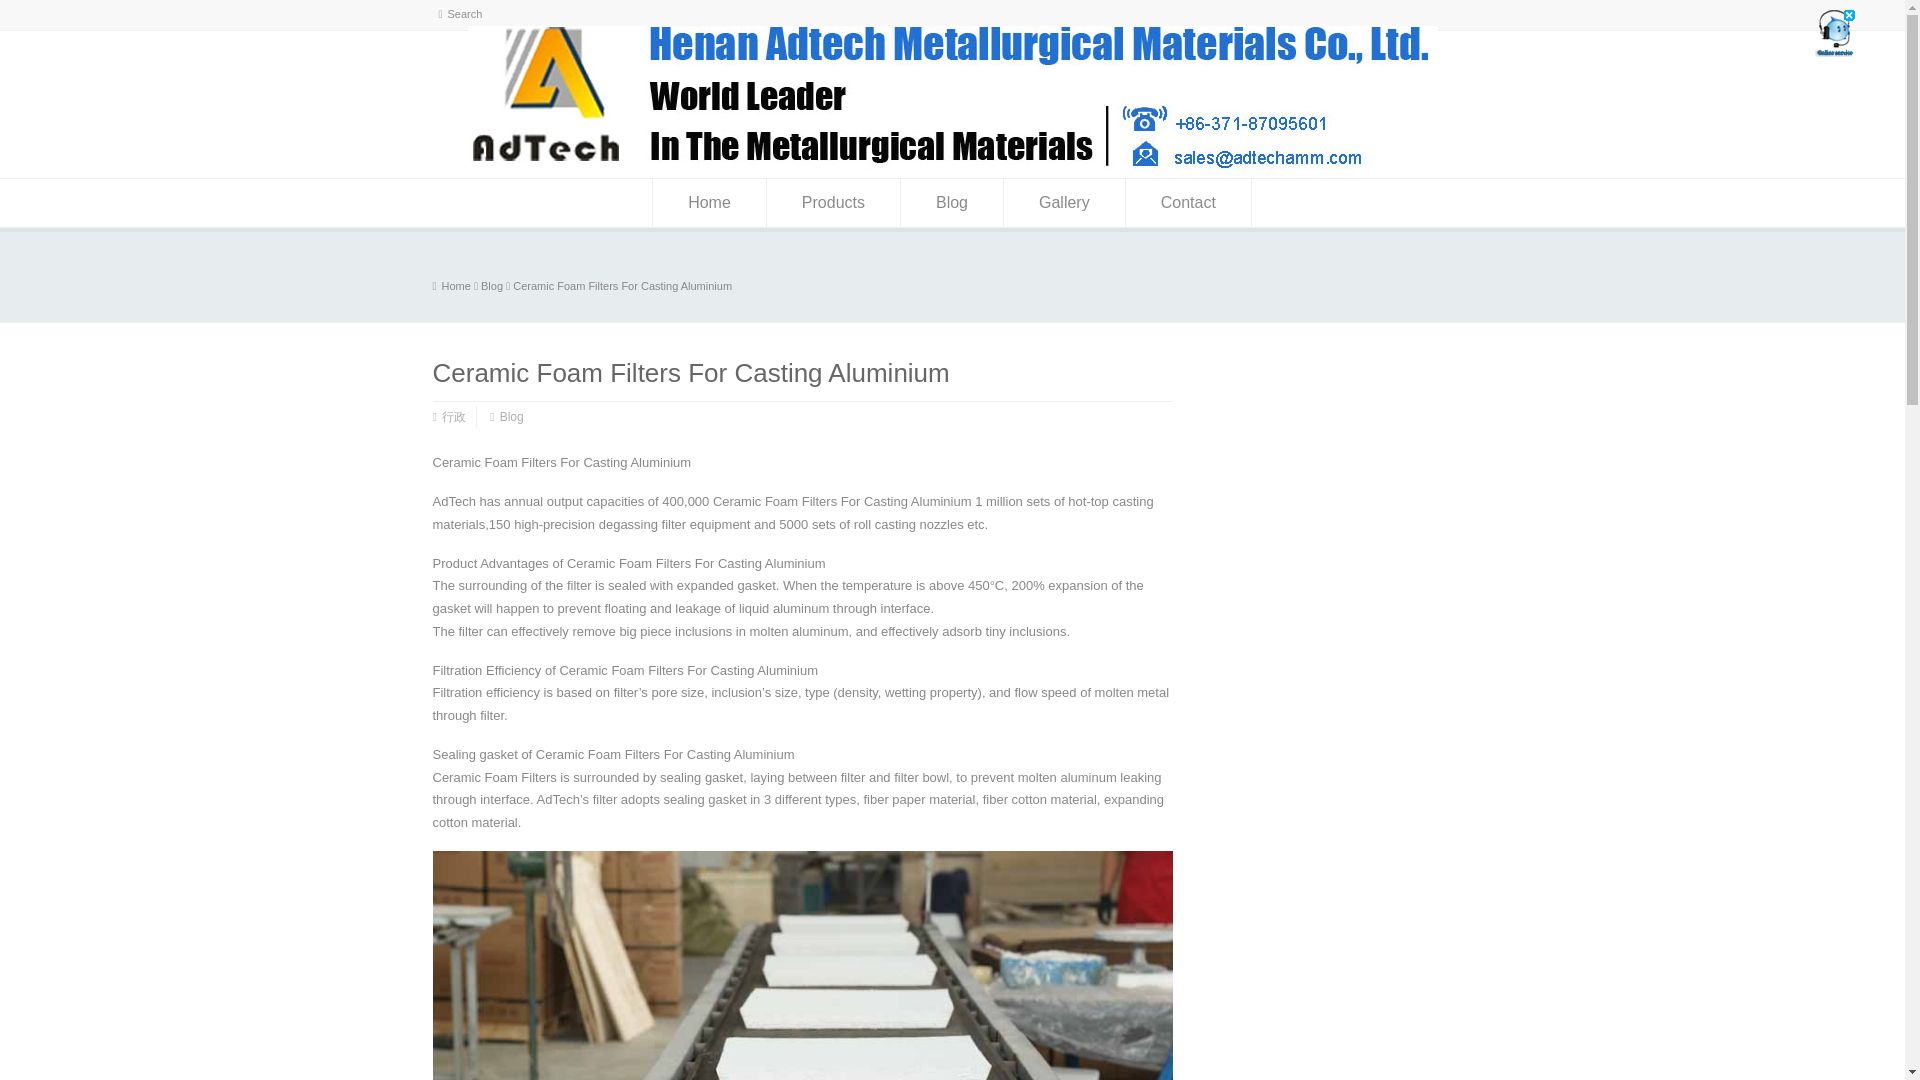  I want to click on Home, so click(709, 202).